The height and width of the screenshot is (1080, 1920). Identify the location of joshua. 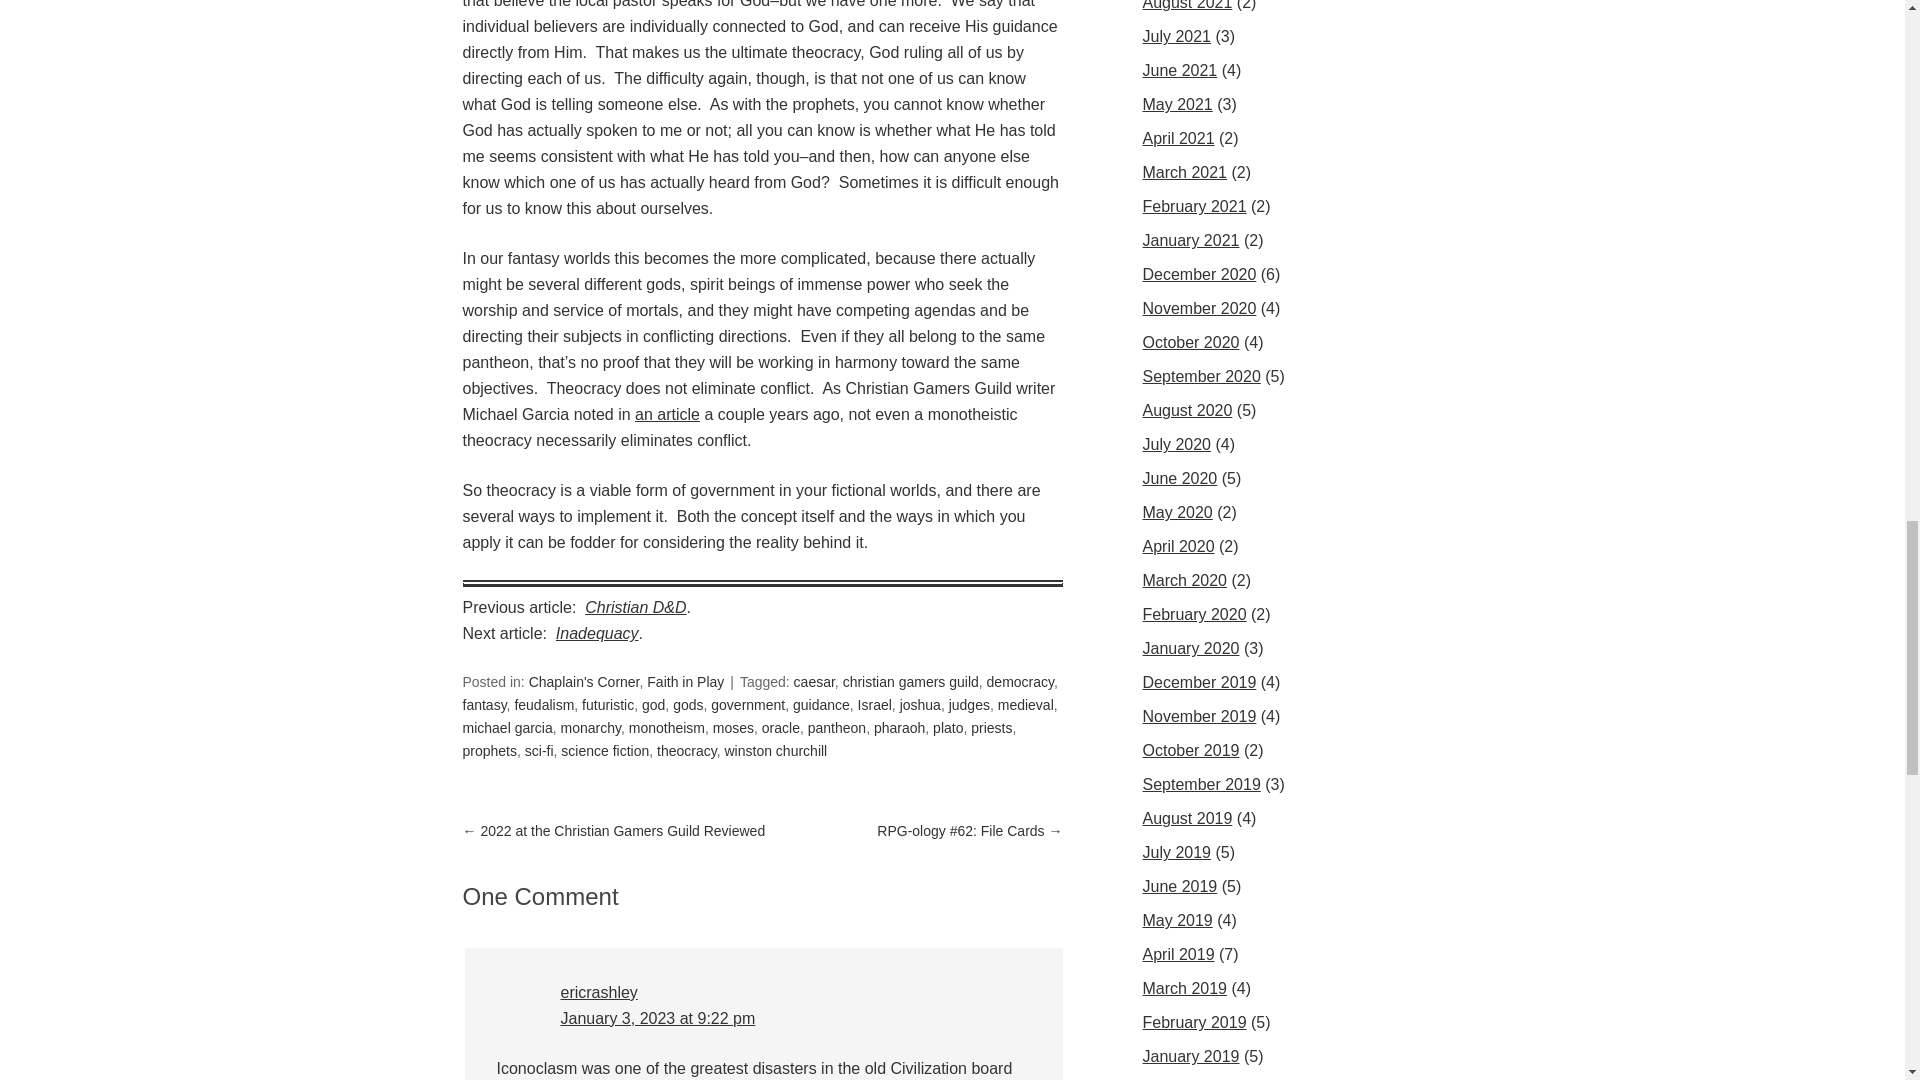
(920, 704).